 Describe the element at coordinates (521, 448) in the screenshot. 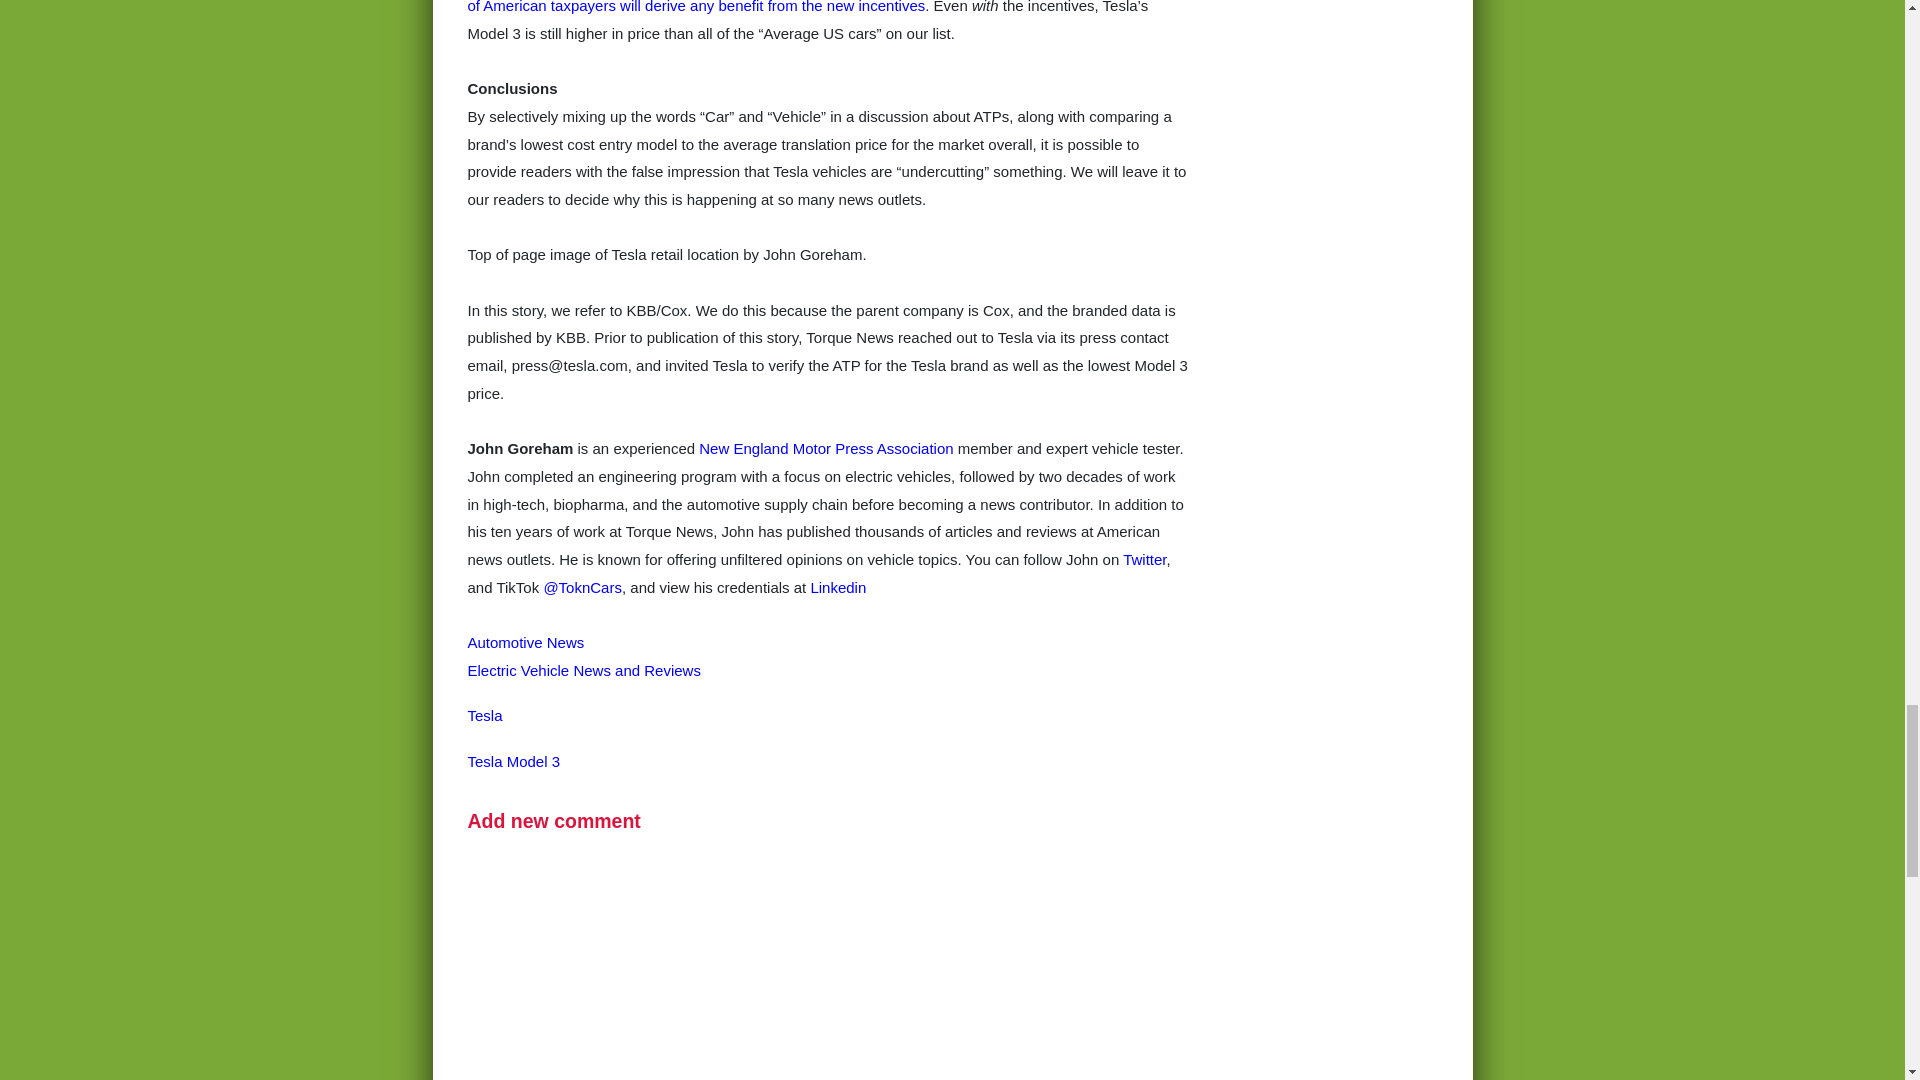

I see `John Goreham` at that location.